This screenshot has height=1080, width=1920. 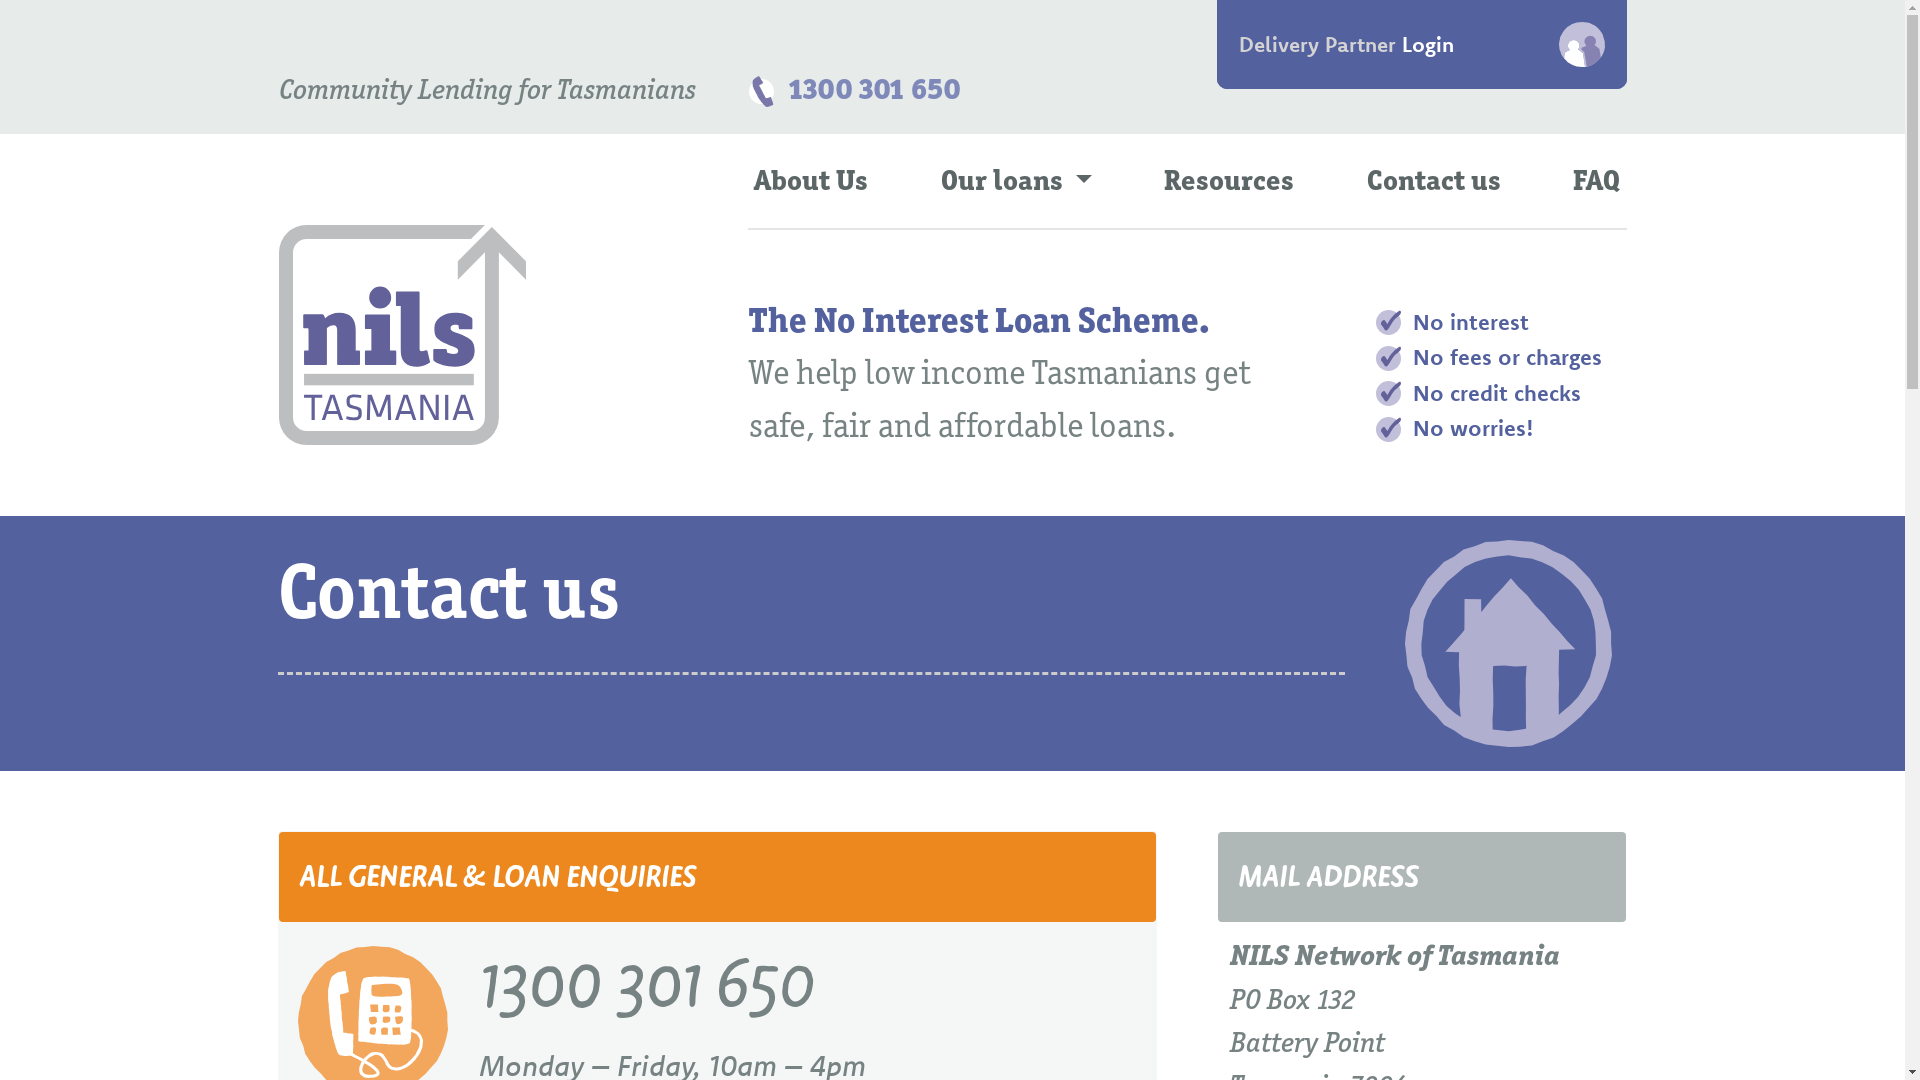 I want to click on Contact us, so click(x=1434, y=182).